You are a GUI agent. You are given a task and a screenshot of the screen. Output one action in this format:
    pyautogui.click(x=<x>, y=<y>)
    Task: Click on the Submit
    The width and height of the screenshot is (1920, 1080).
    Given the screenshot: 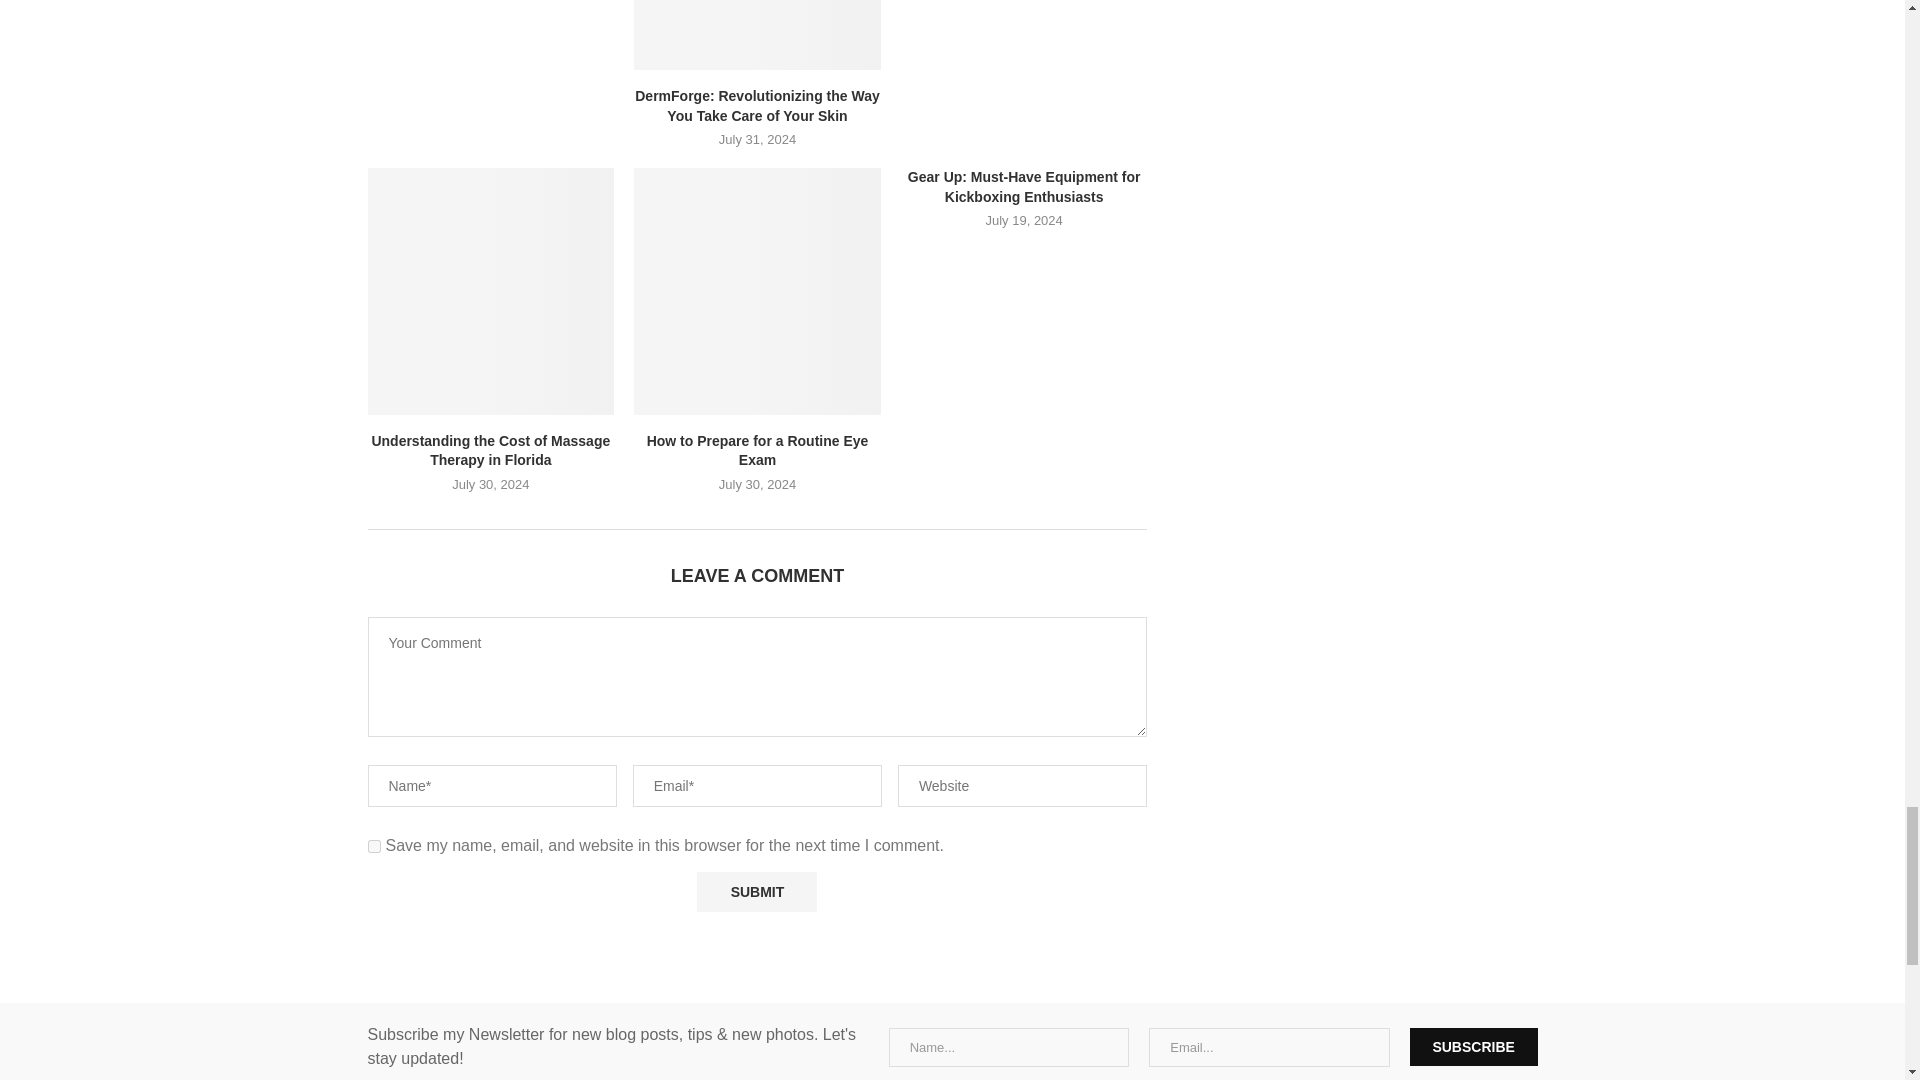 What is the action you would take?
    pyautogui.click(x=756, y=891)
    